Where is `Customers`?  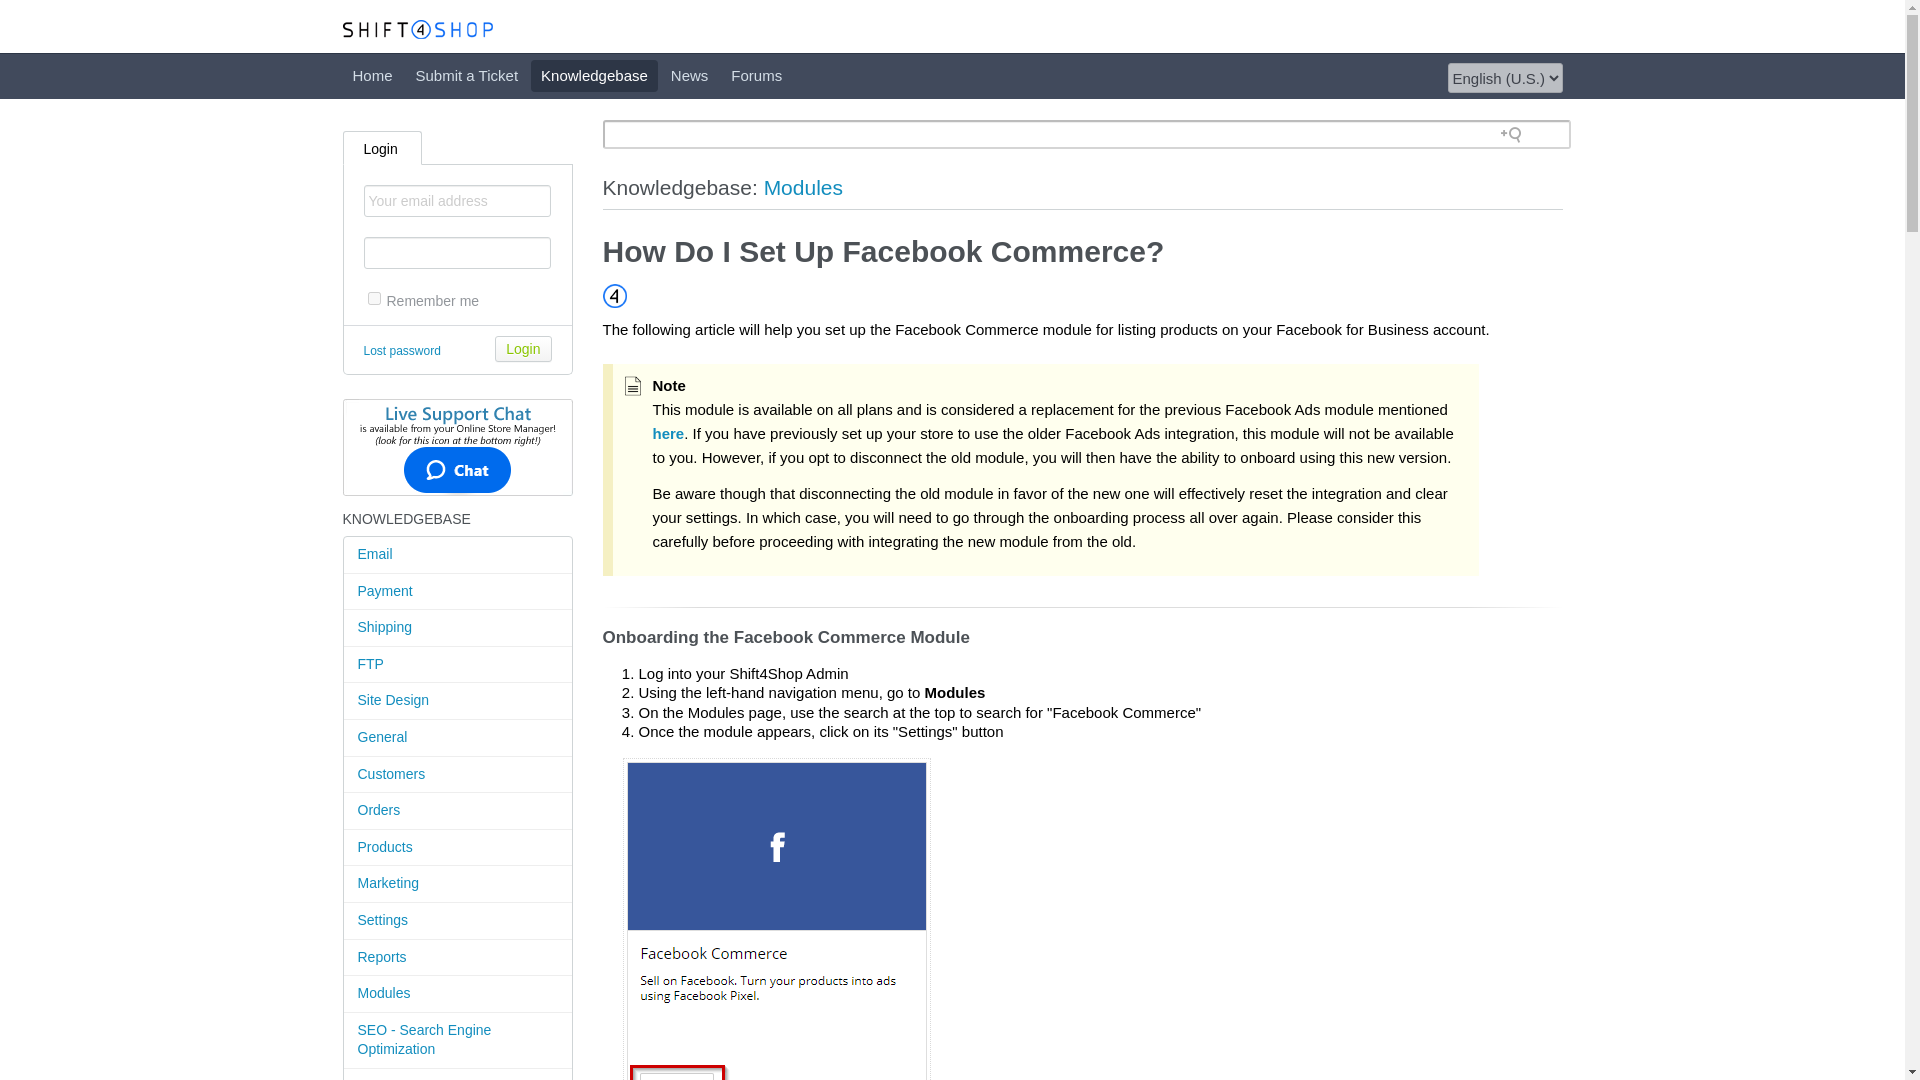 Customers is located at coordinates (458, 775).